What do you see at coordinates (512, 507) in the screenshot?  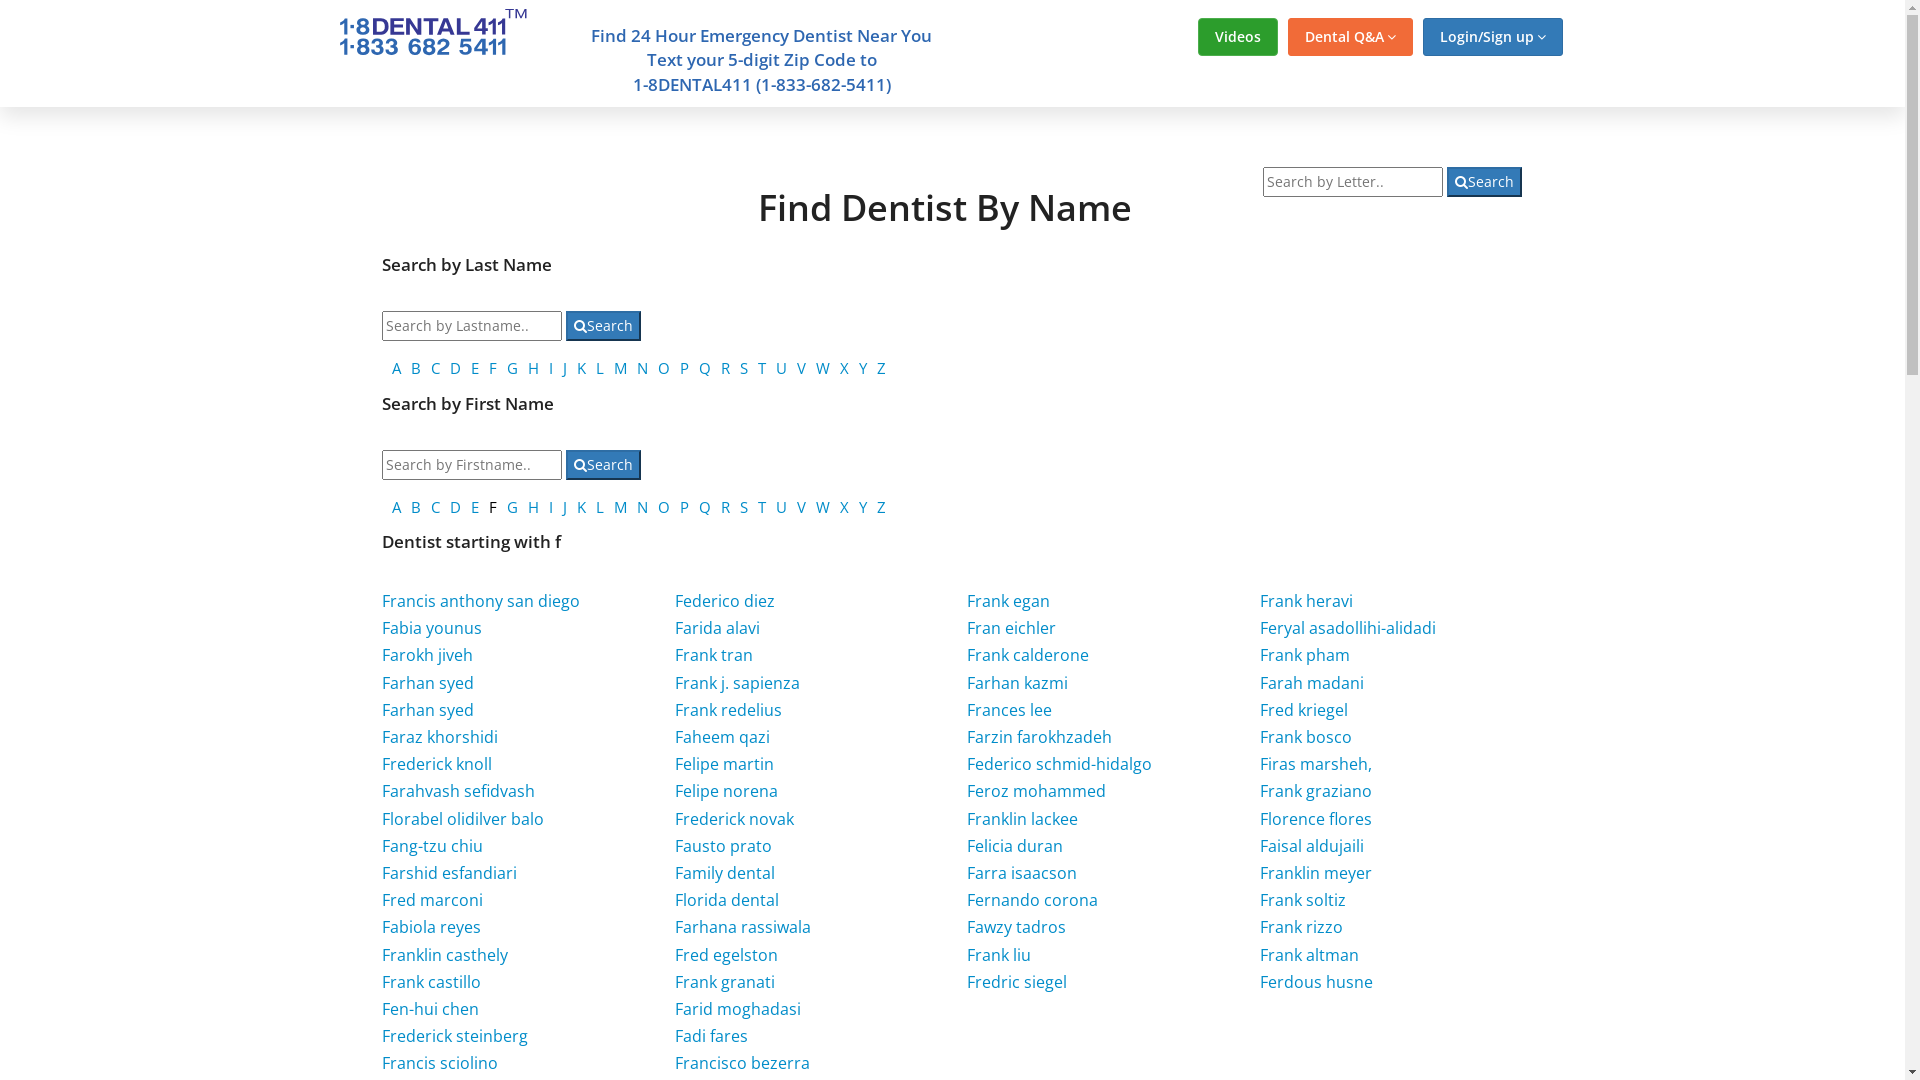 I see `G` at bounding box center [512, 507].